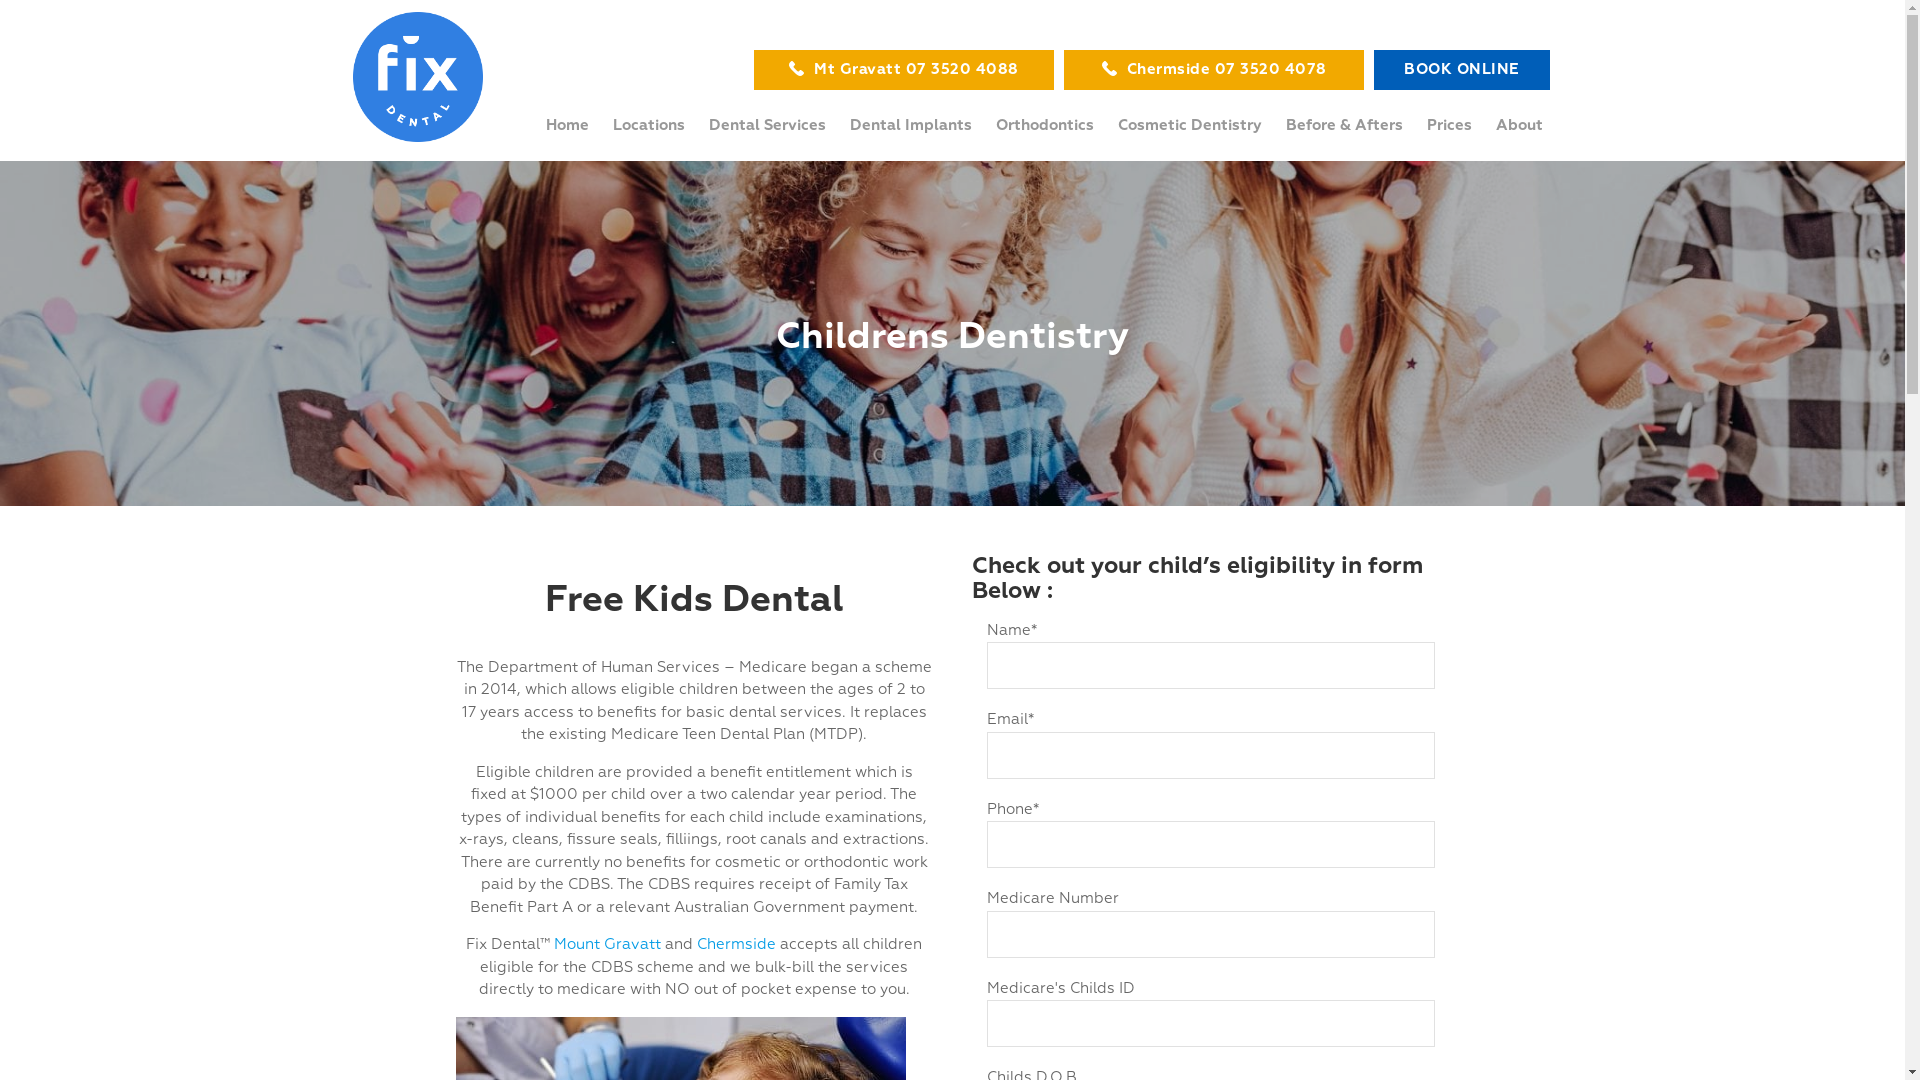 The width and height of the screenshot is (1920, 1080). What do you see at coordinates (904, 70) in the screenshot?
I see `Mt Gravatt 07 3520 4088` at bounding box center [904, 70].